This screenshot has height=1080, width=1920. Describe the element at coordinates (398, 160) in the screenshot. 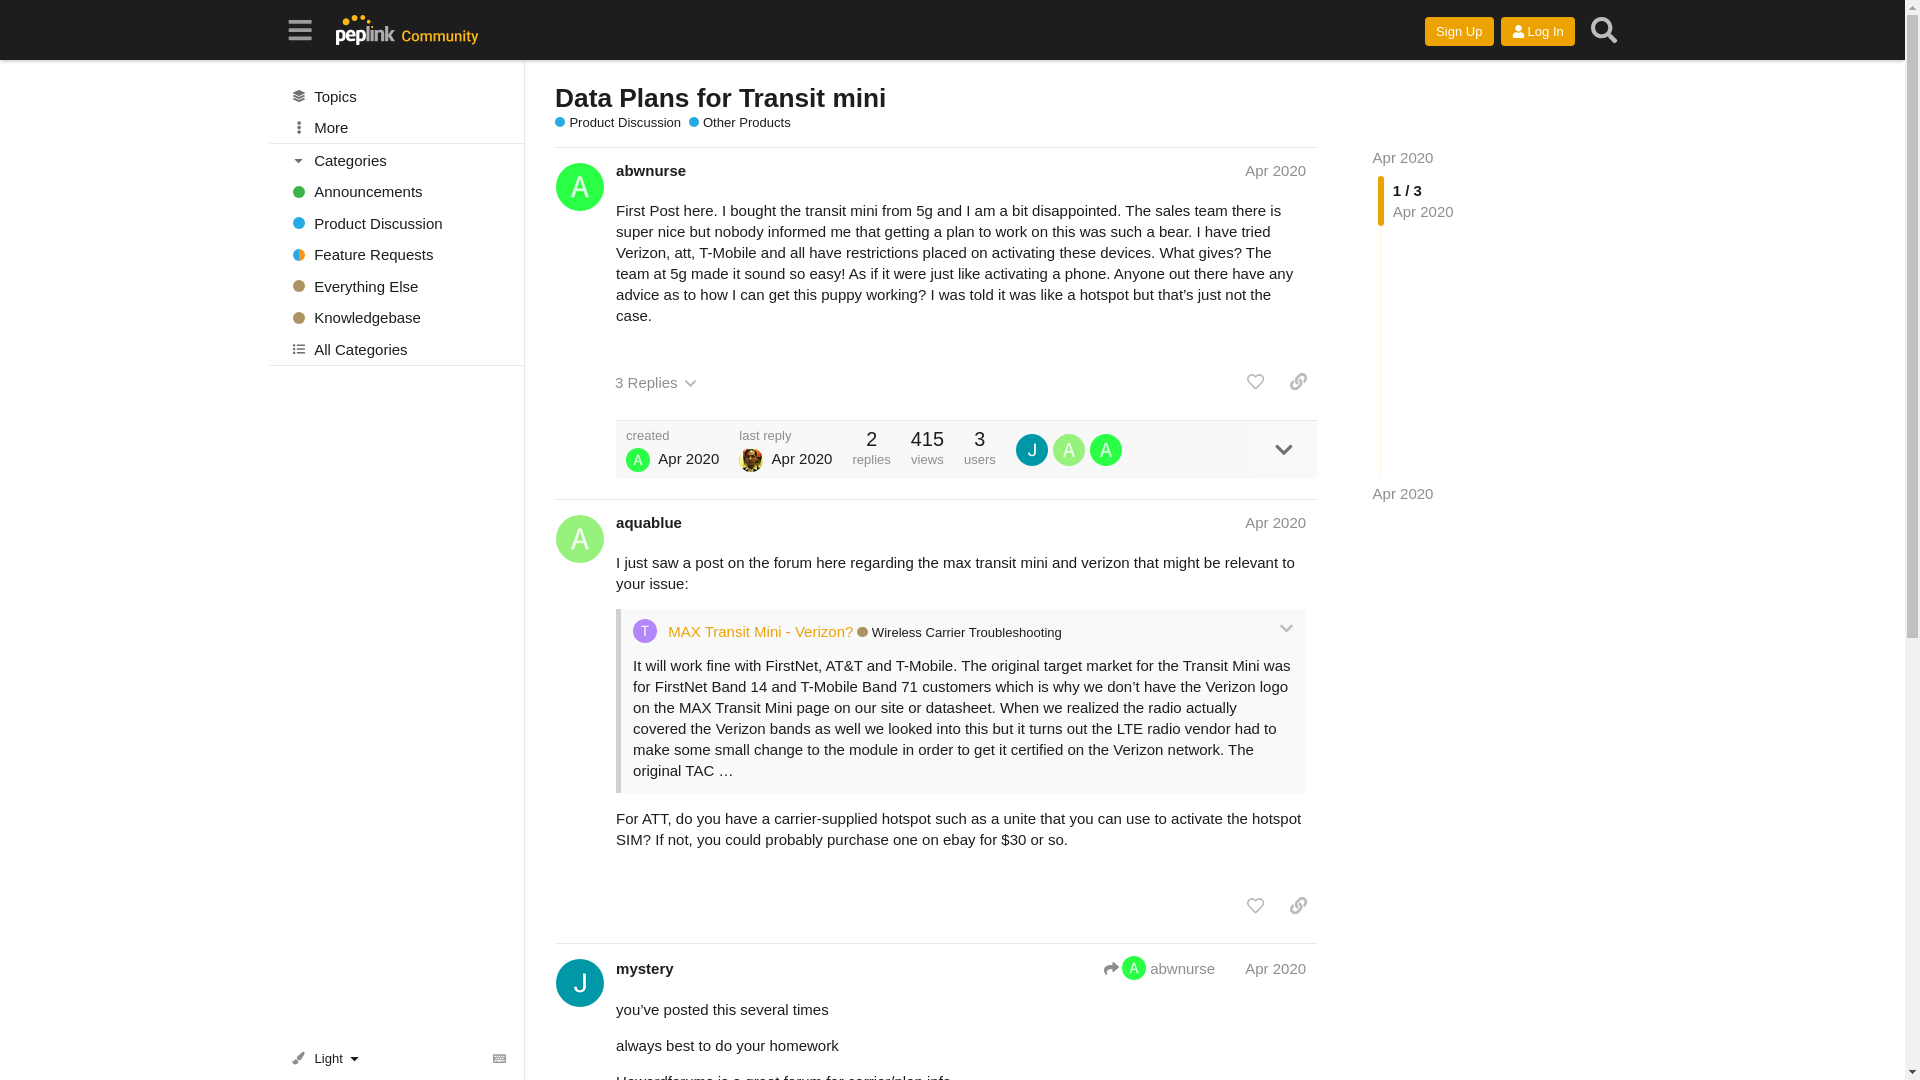

I see `Categories` at that location.